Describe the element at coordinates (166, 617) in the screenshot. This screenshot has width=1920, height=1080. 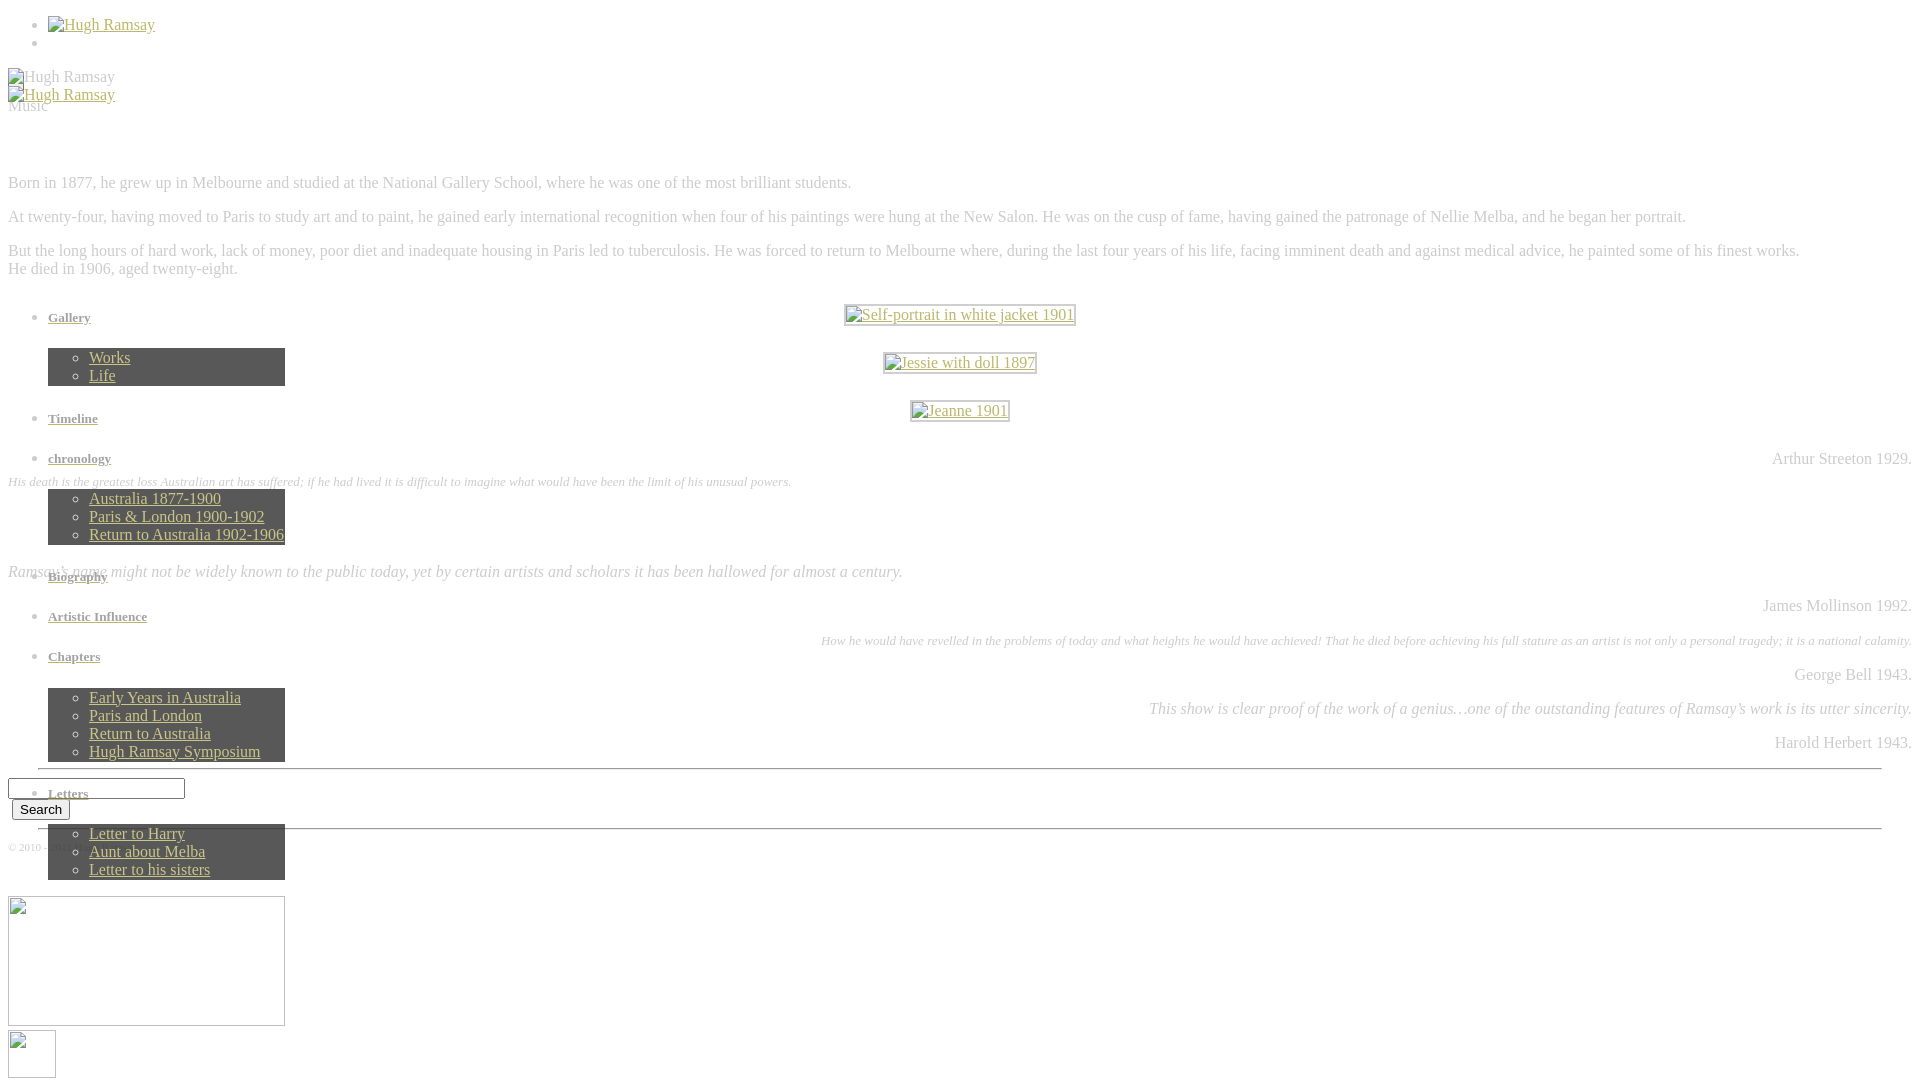
I see `Artistic Influence` at that location.